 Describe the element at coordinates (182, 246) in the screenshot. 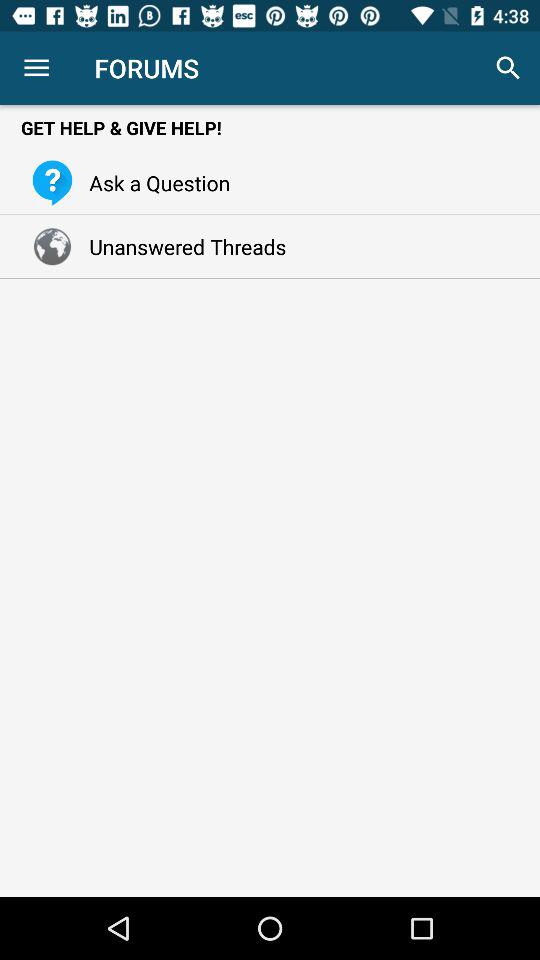

I see `click unanswered threads item` at that location.